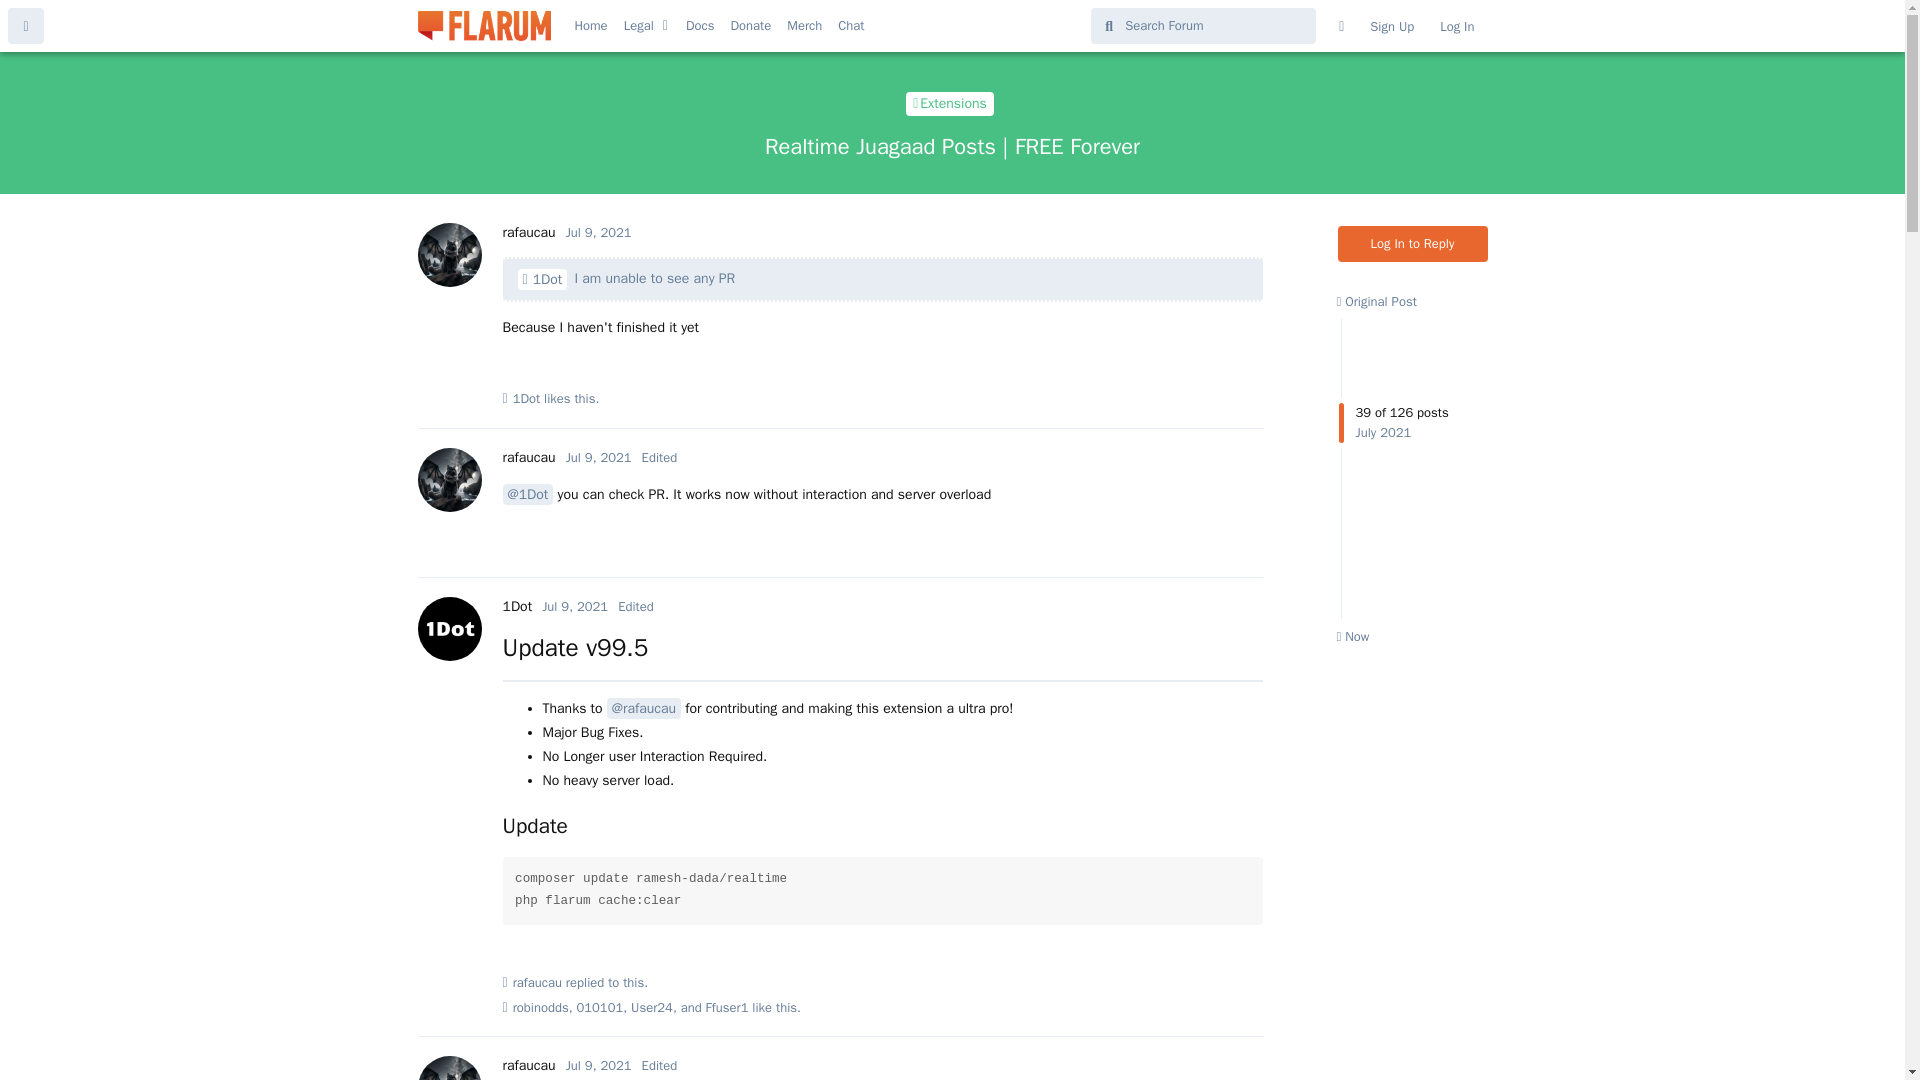 The image size is (1920, 1080). What do you see at coordinates (750, 26) in the screenshot?
I see `Donate` at bounding box center [750, 26].